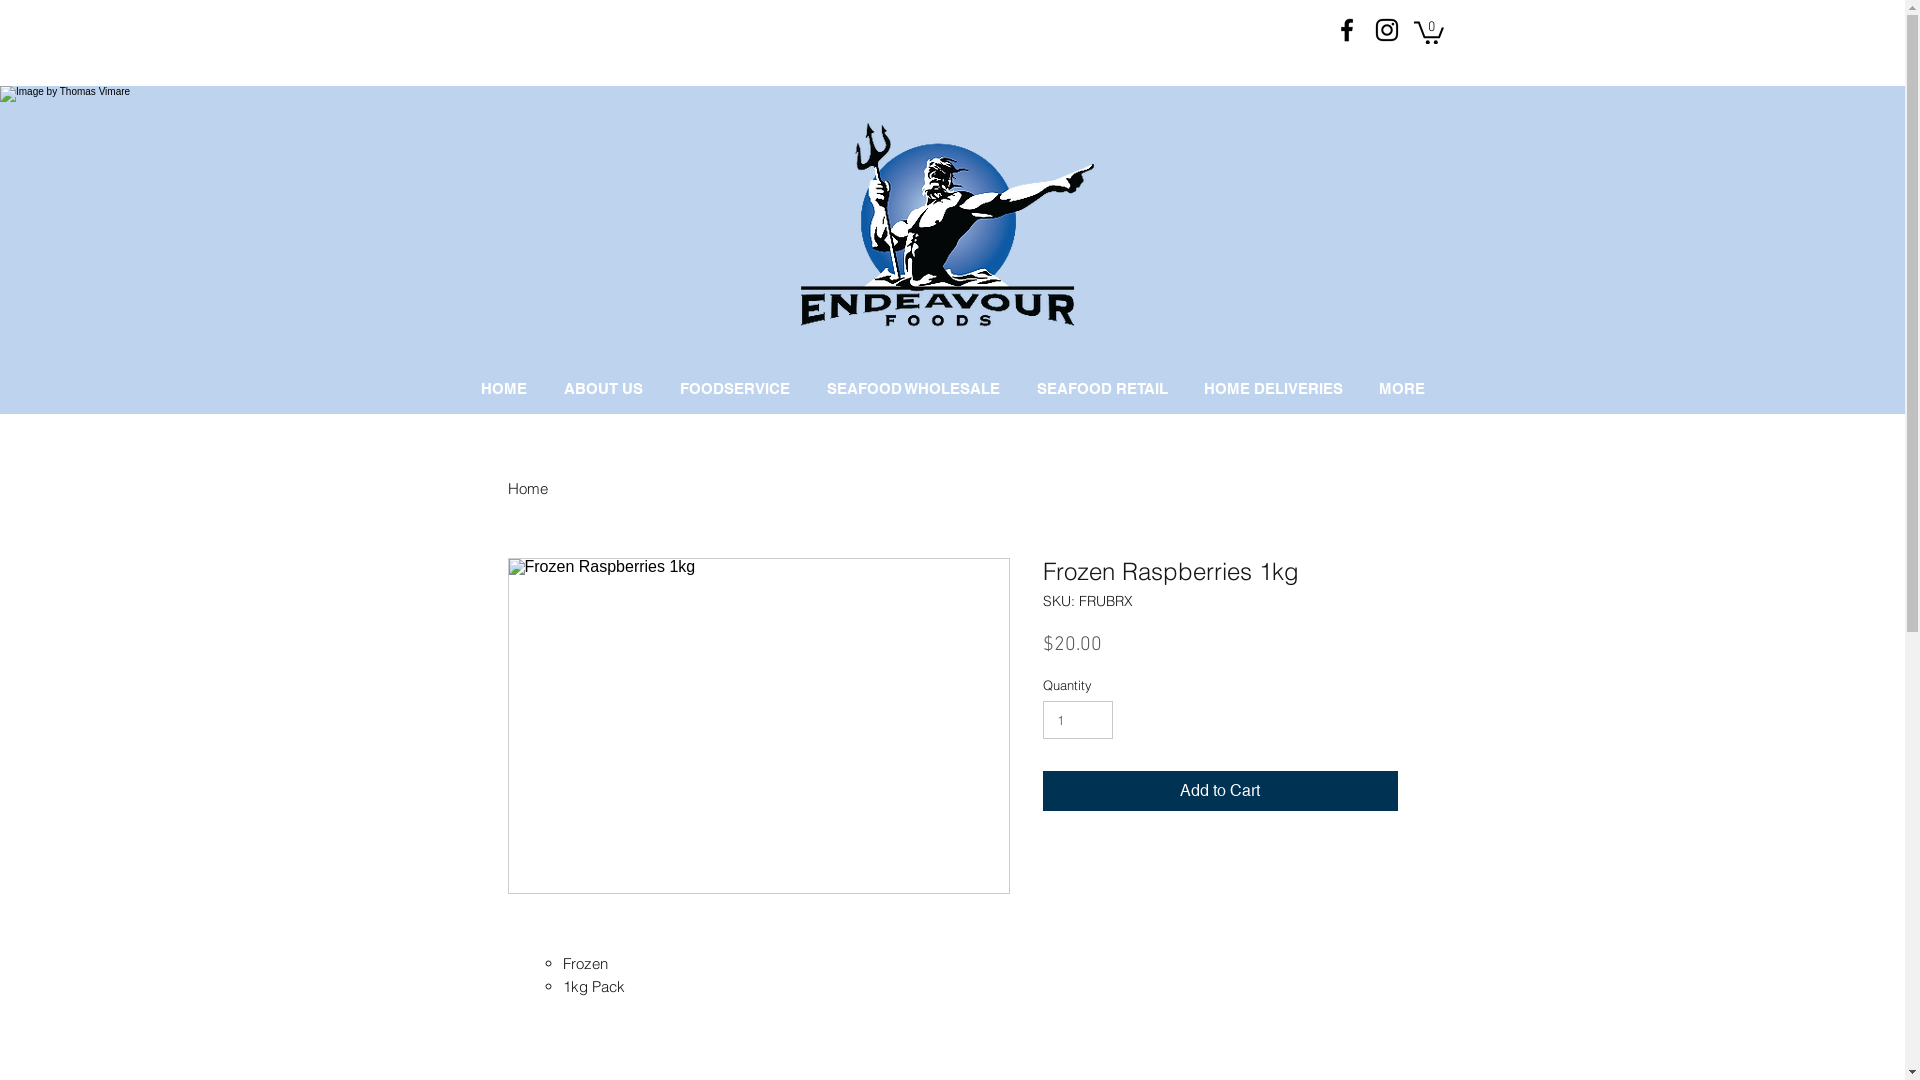 The width and height of the screenshot is (1920, 1080). Describe the element at coordinates (912, 389) in the screenshot. I see `SEAFOOD WHOLESALE` at that location.